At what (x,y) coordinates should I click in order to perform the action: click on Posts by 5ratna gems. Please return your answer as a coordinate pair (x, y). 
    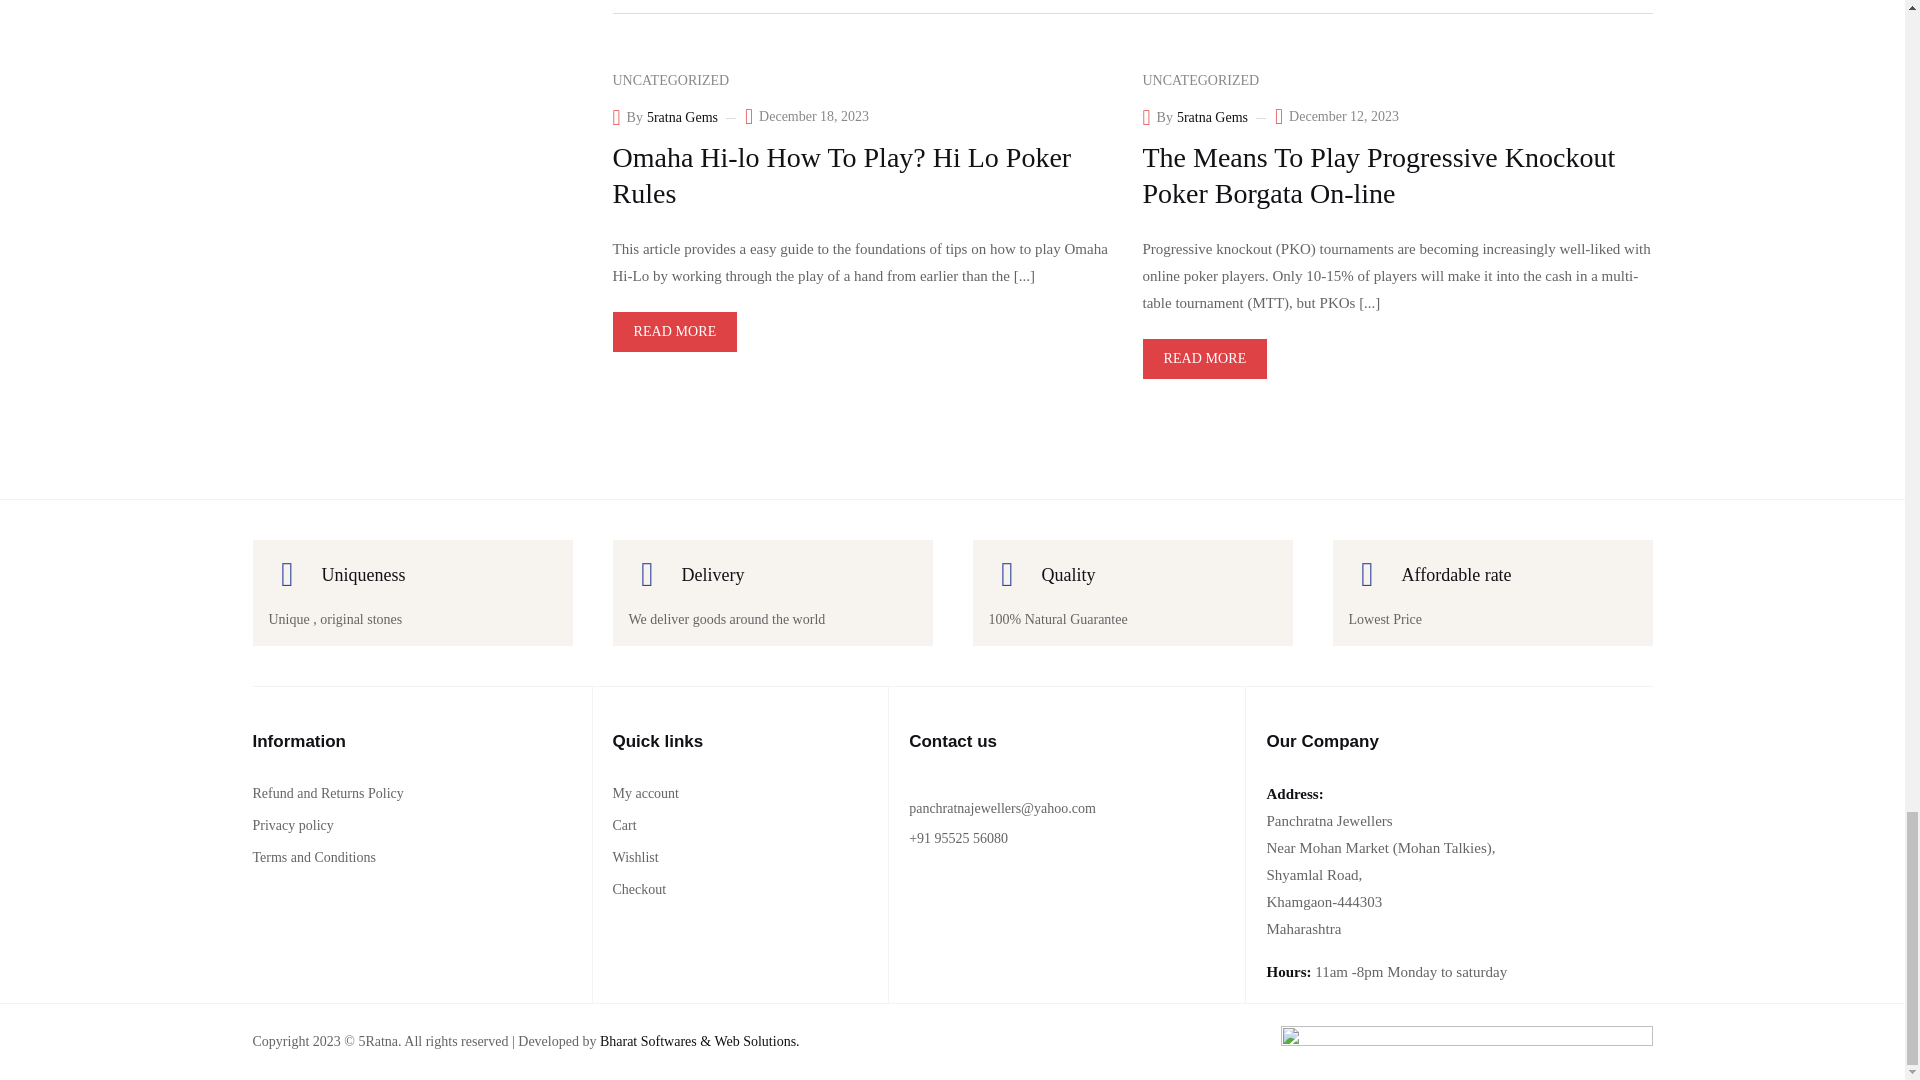
    Looking at the image, I should click on (682, 118).